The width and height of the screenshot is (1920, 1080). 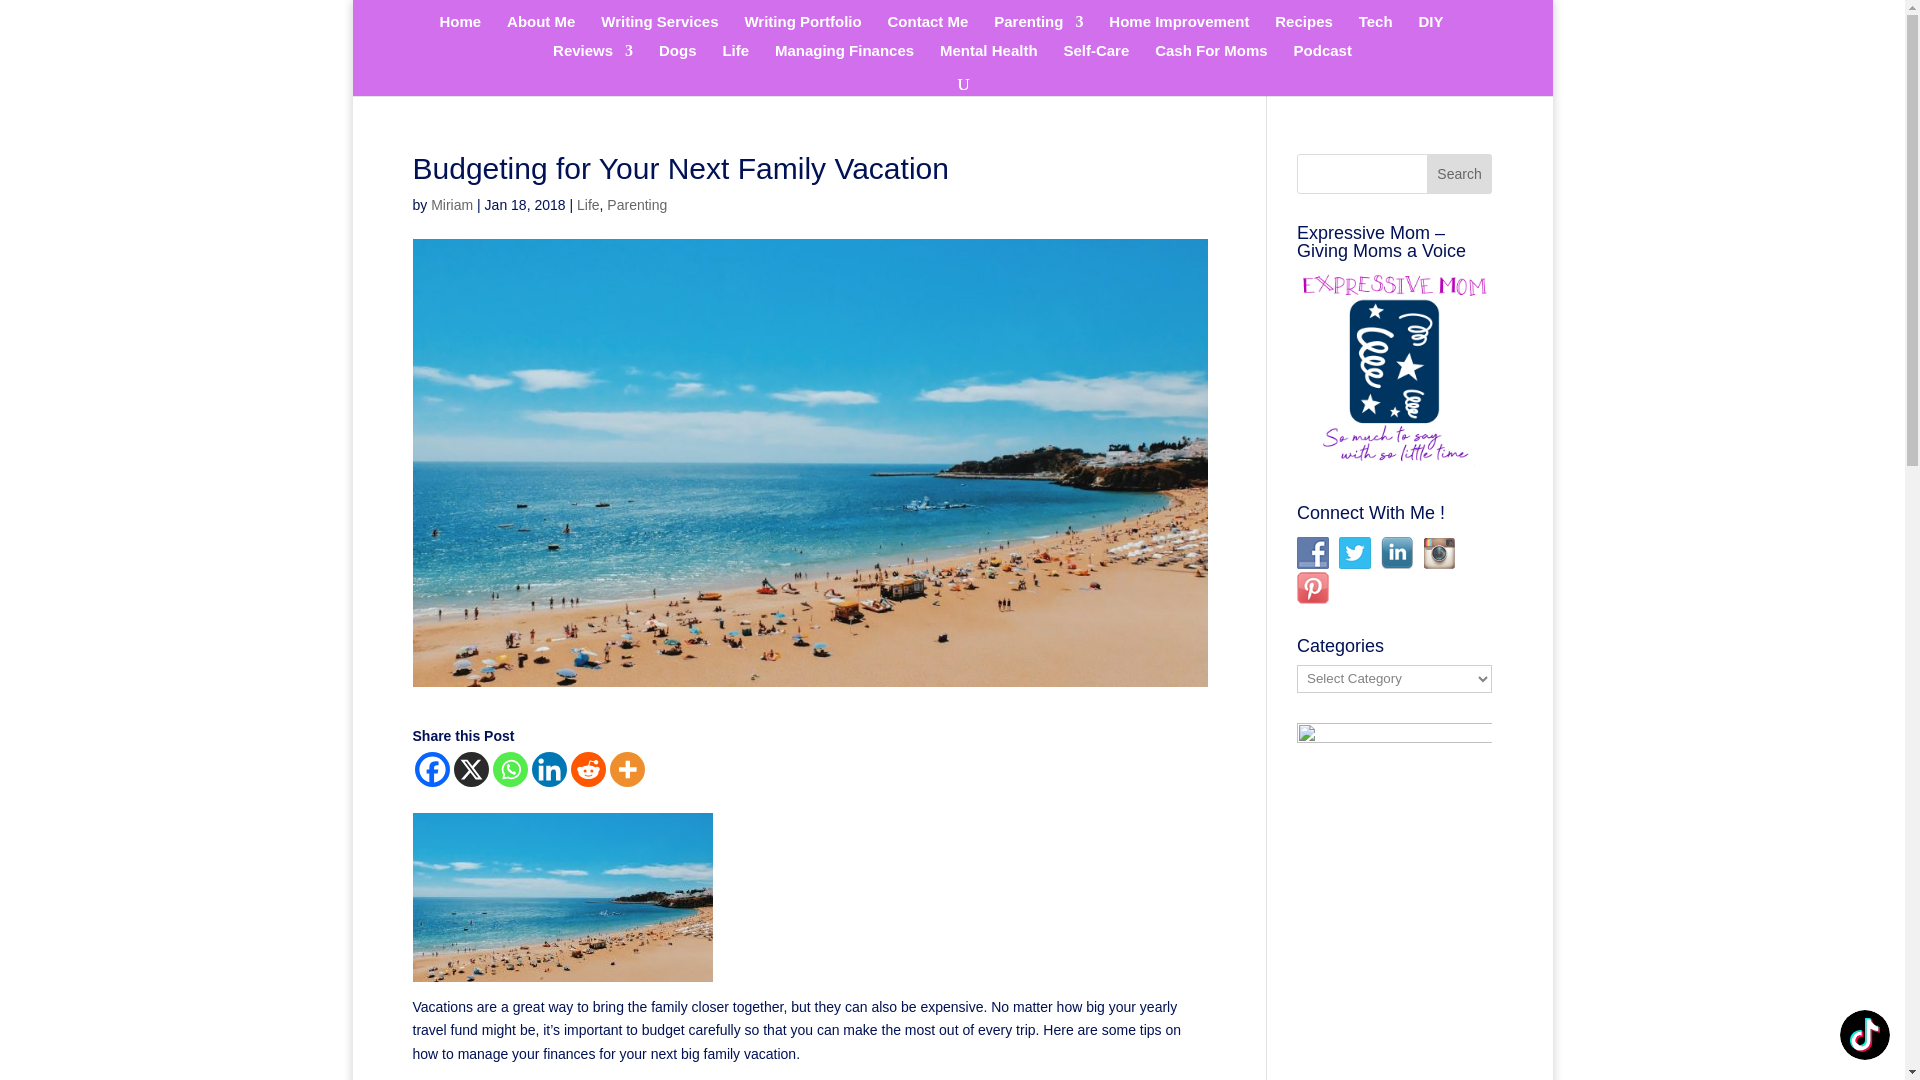 What do you see at coordinates (460, 30) in the screenshot?
I see `Home` at bounding box center [460, 30].